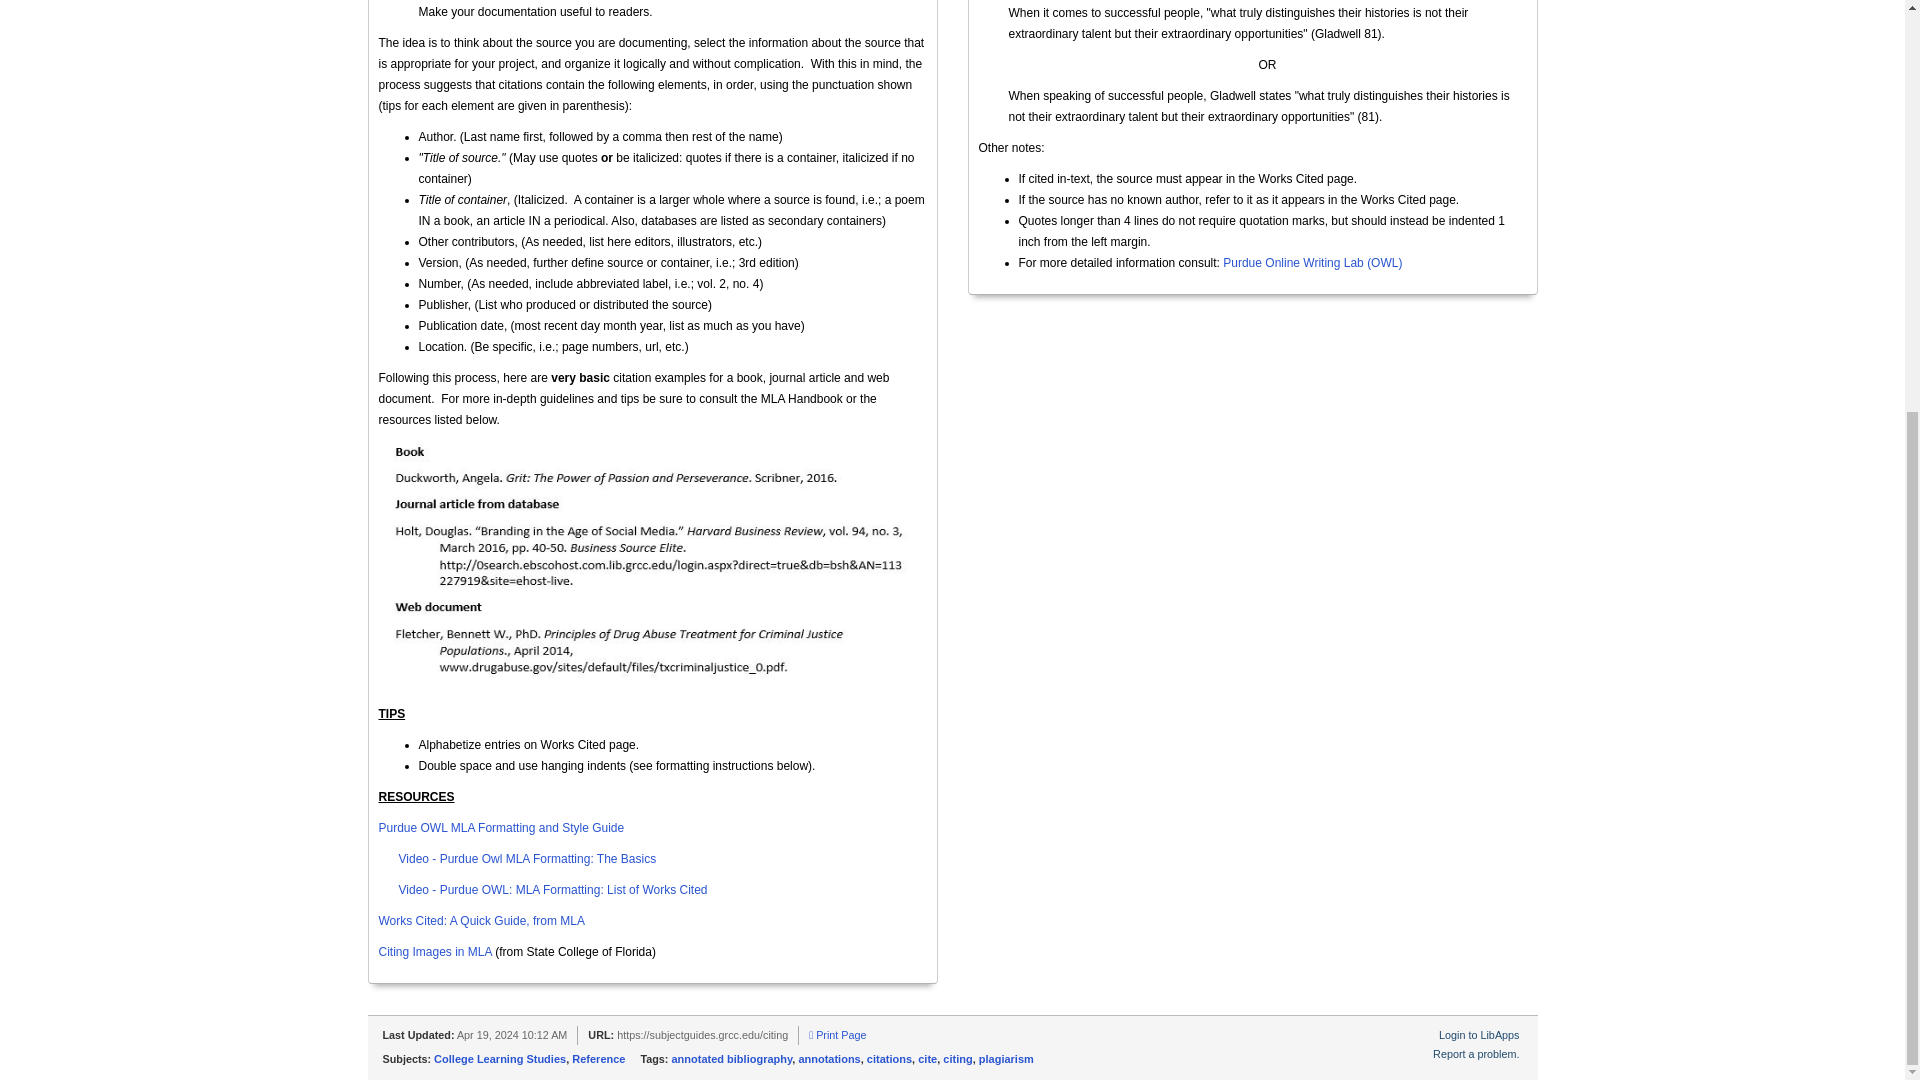 The image size is (1920, 1080). I want to click on citing, so click(956, 1058).